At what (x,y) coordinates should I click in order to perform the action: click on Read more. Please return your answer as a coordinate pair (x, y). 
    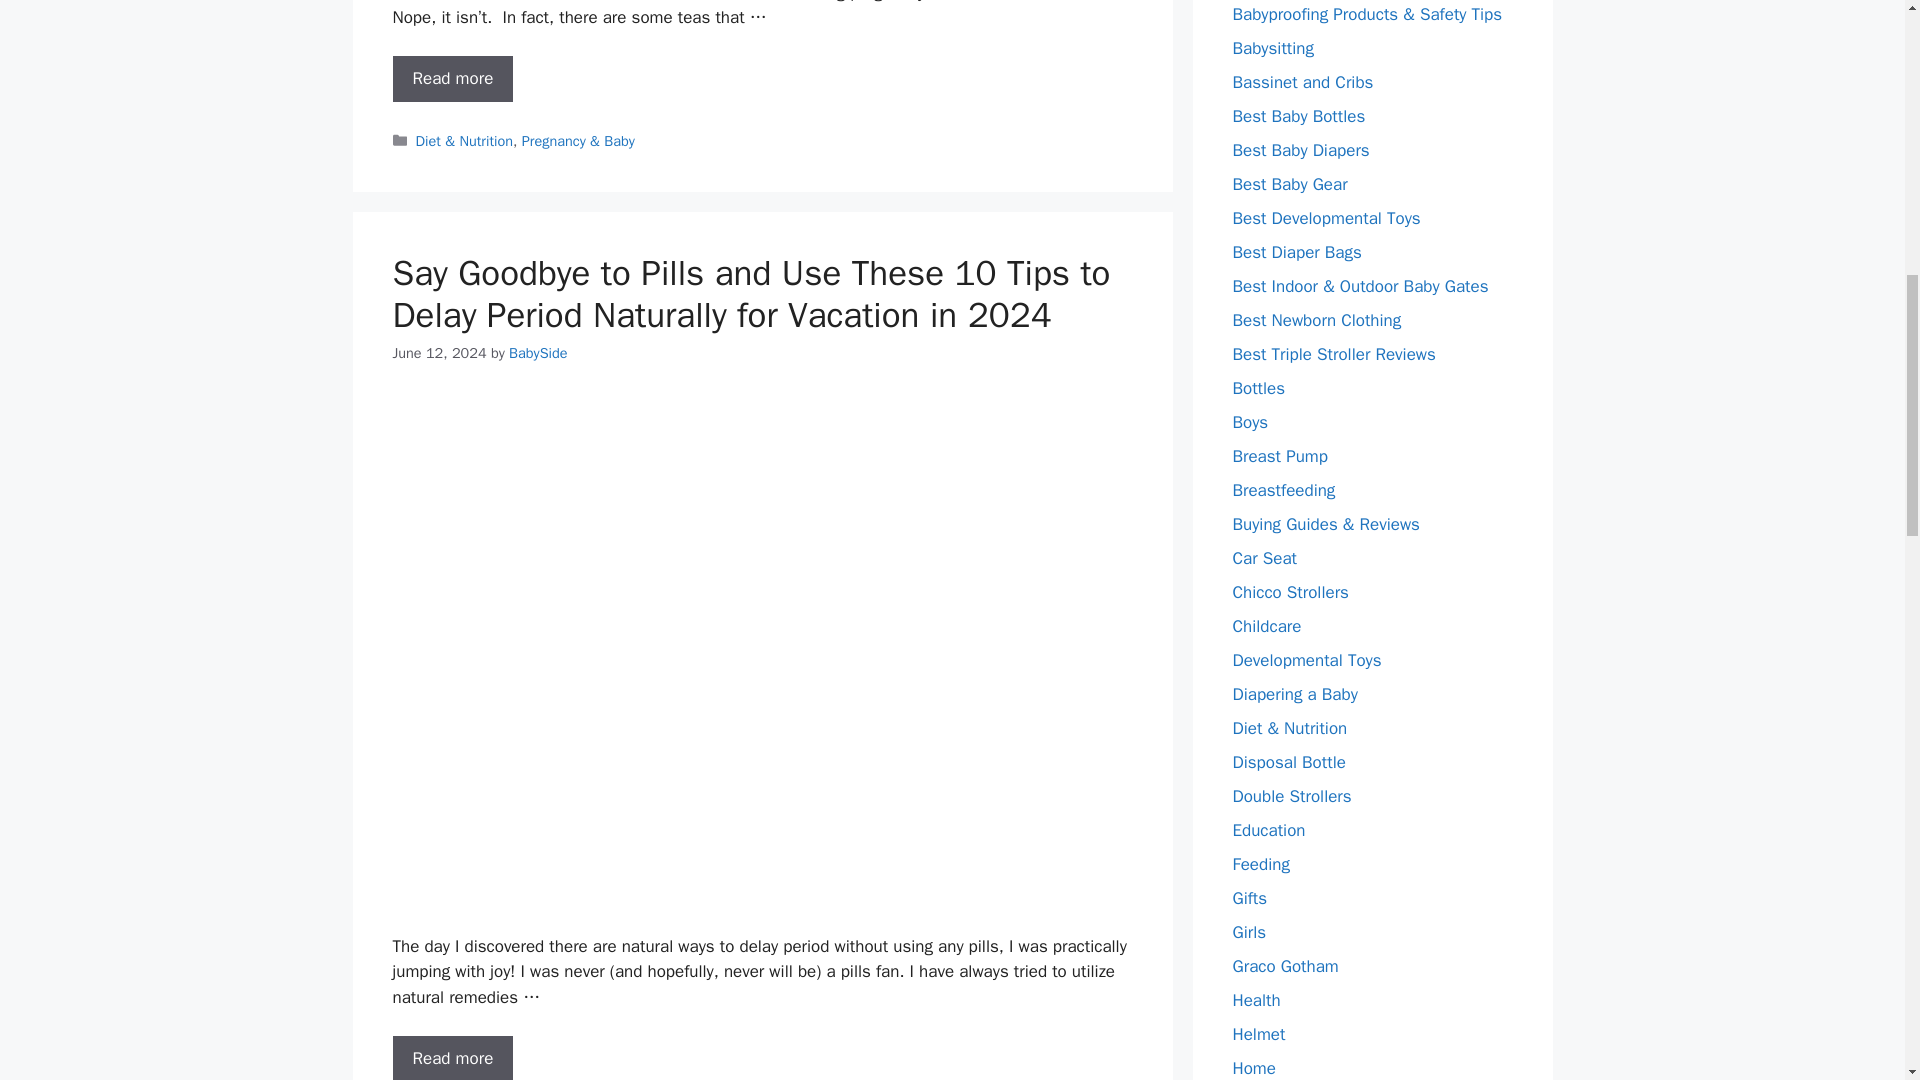
    Looking at the image, I should click on (452, 1058).